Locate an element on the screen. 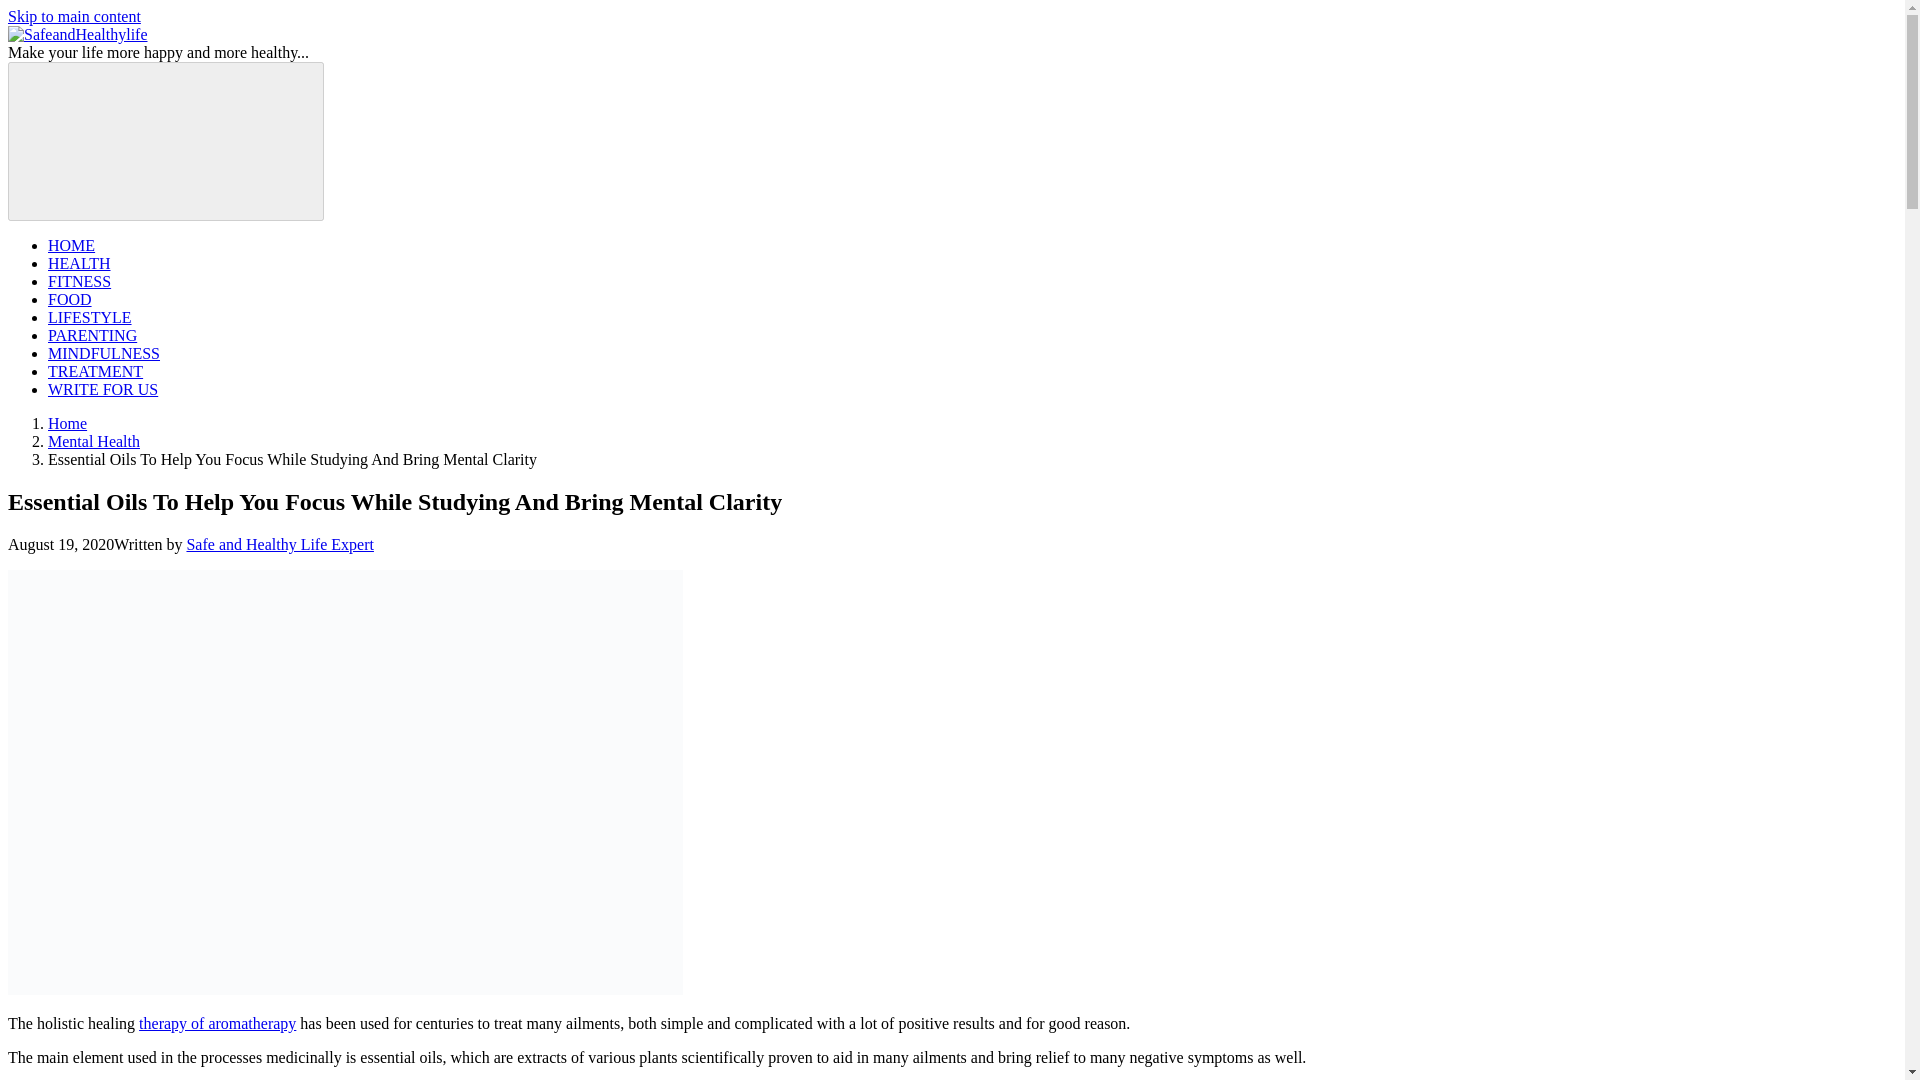 This screenshot has width=1920, height=1080. PARENTING is located at coordinates (92, 336).